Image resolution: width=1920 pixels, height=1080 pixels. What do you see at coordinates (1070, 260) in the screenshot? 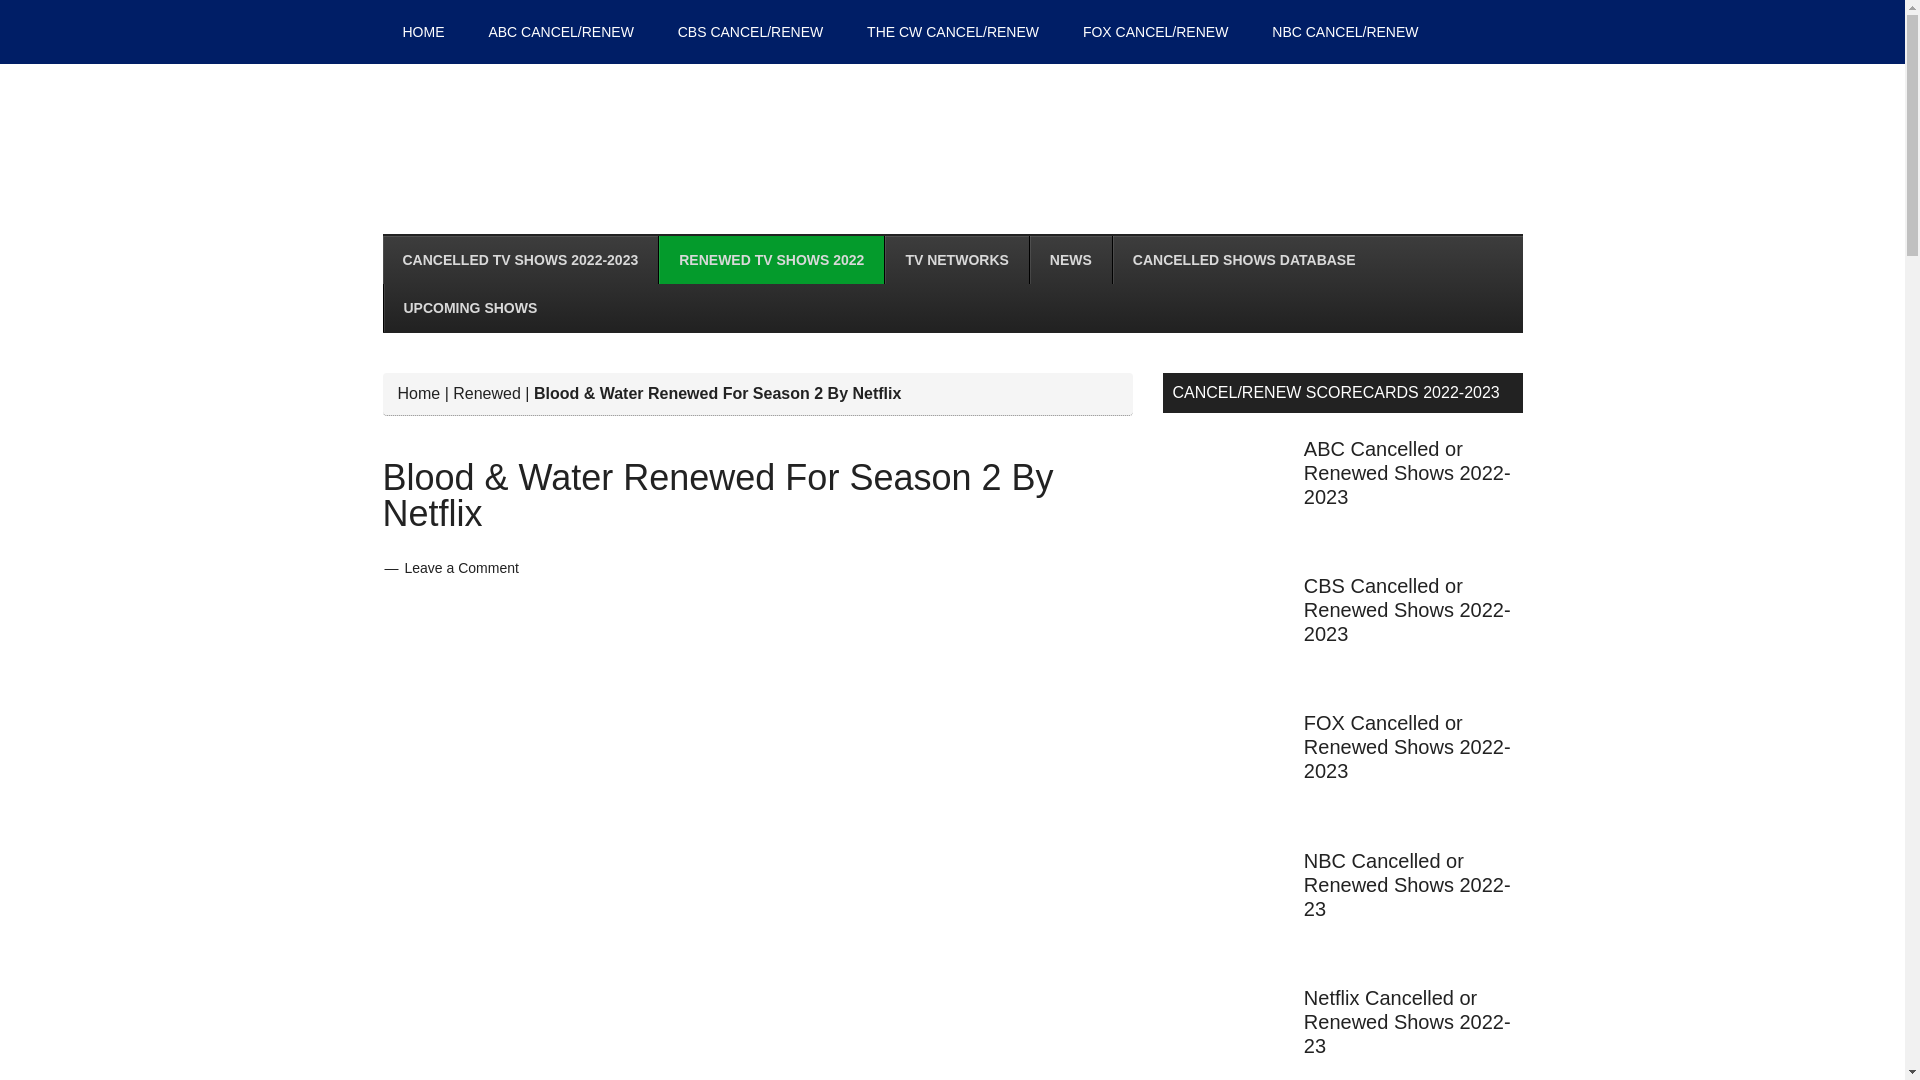
I see `NEWS` at bounding box center [1070, 260].